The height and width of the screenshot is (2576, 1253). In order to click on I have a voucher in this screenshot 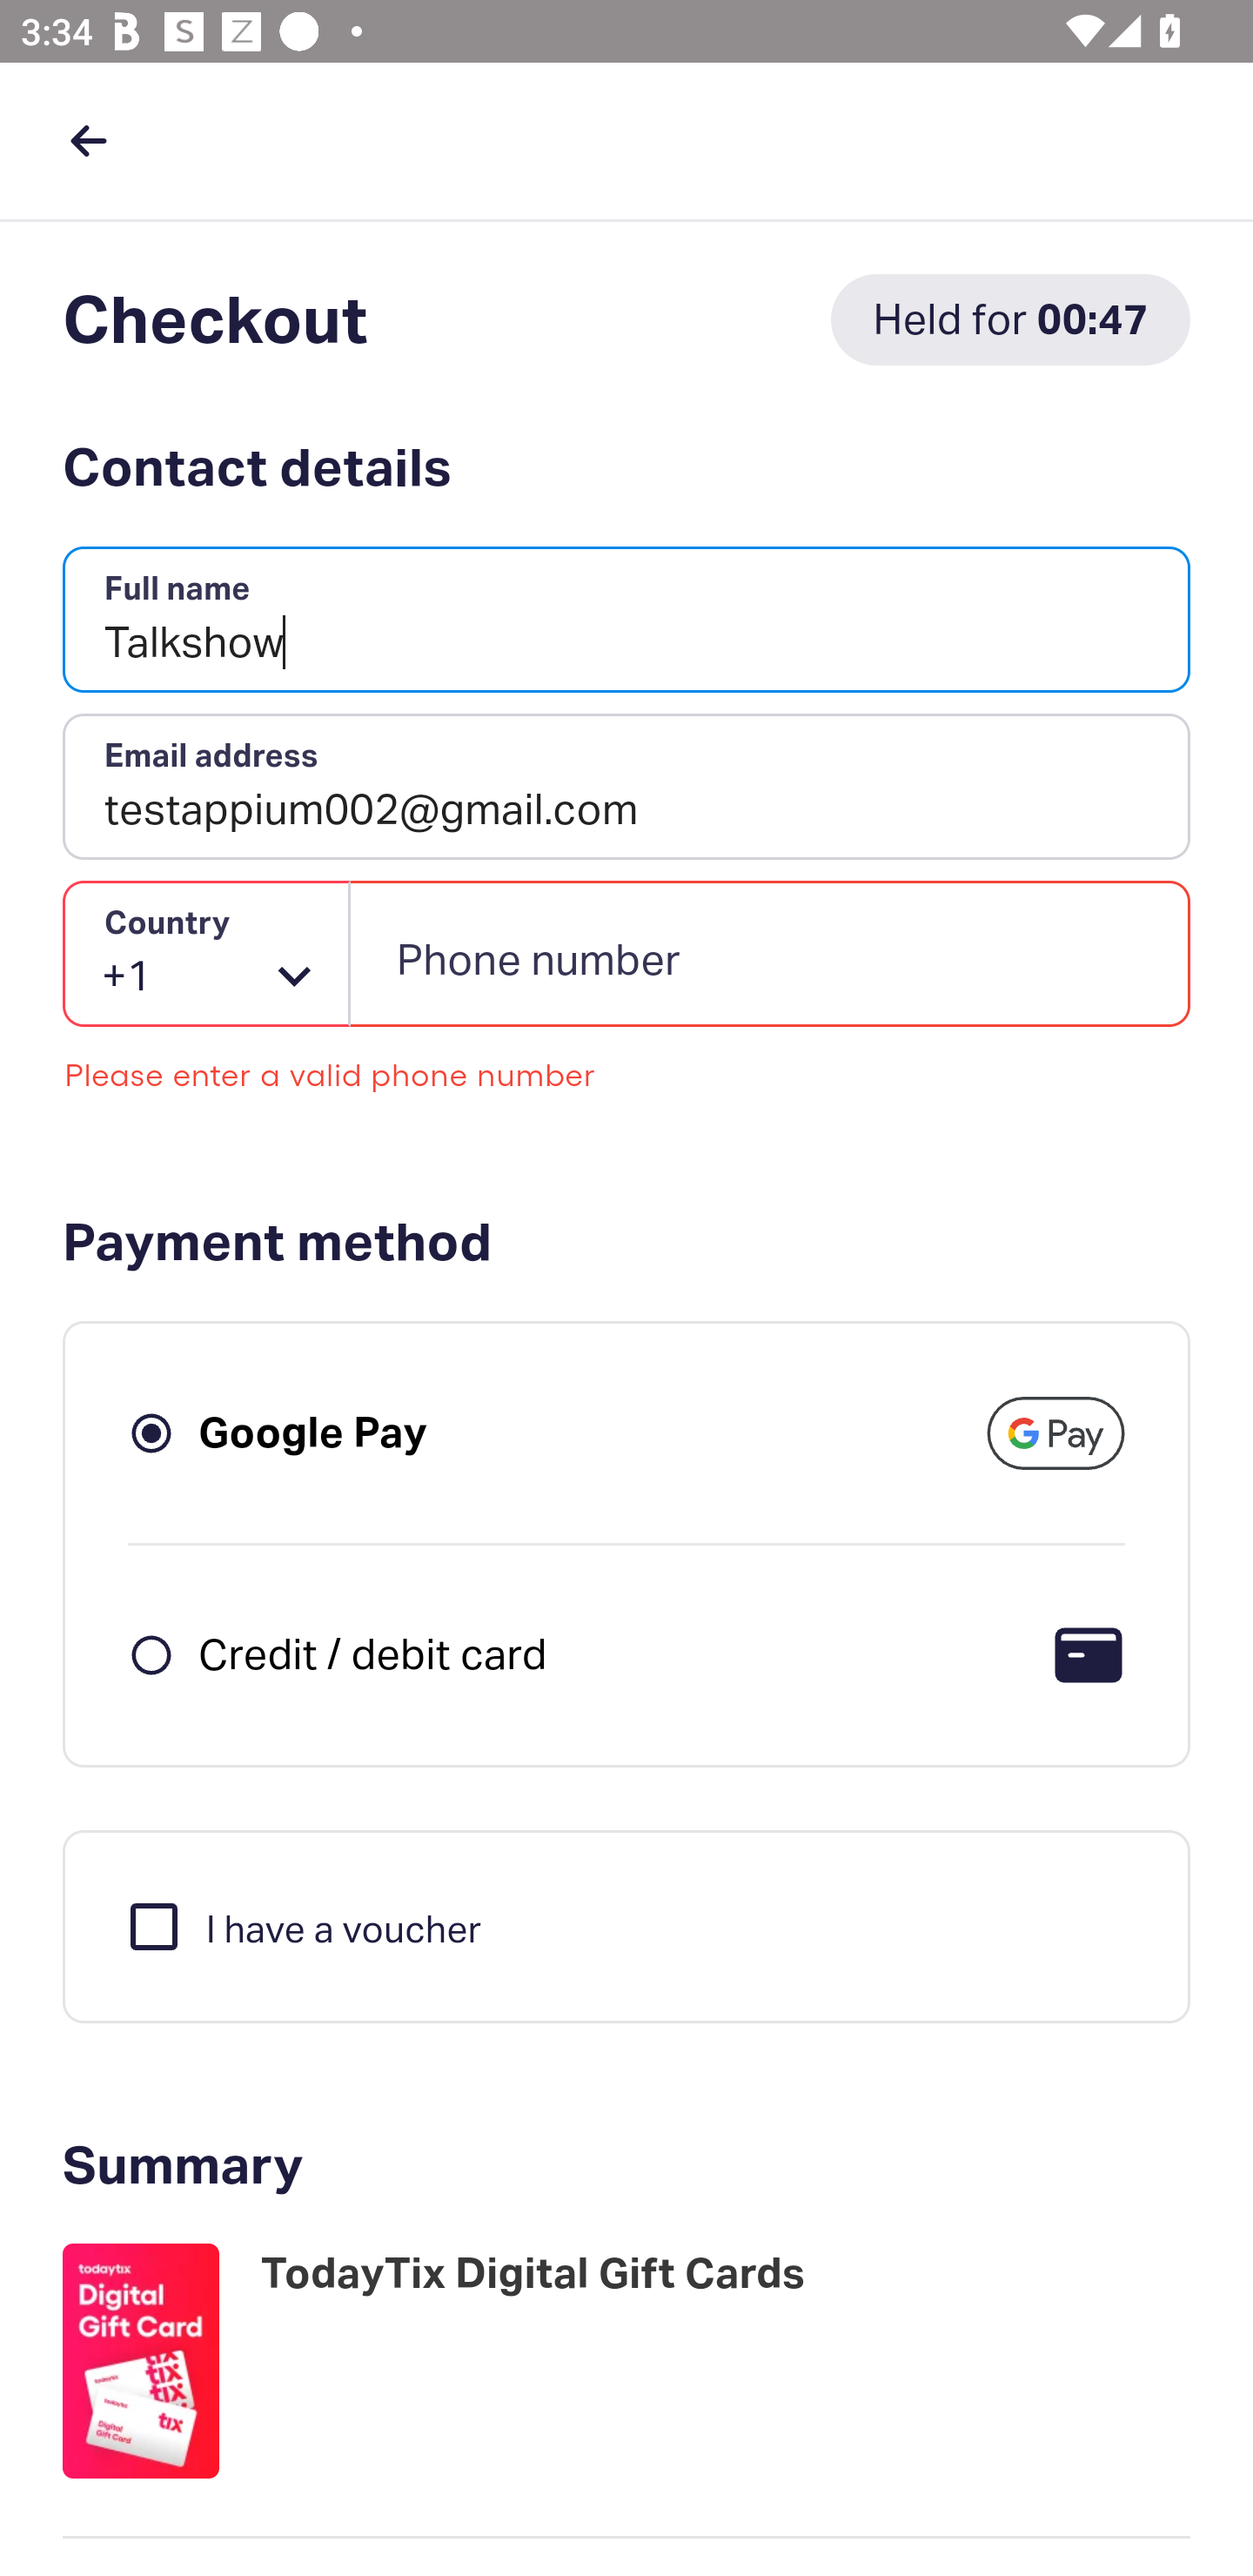, I will do `click(303, 1925)`.